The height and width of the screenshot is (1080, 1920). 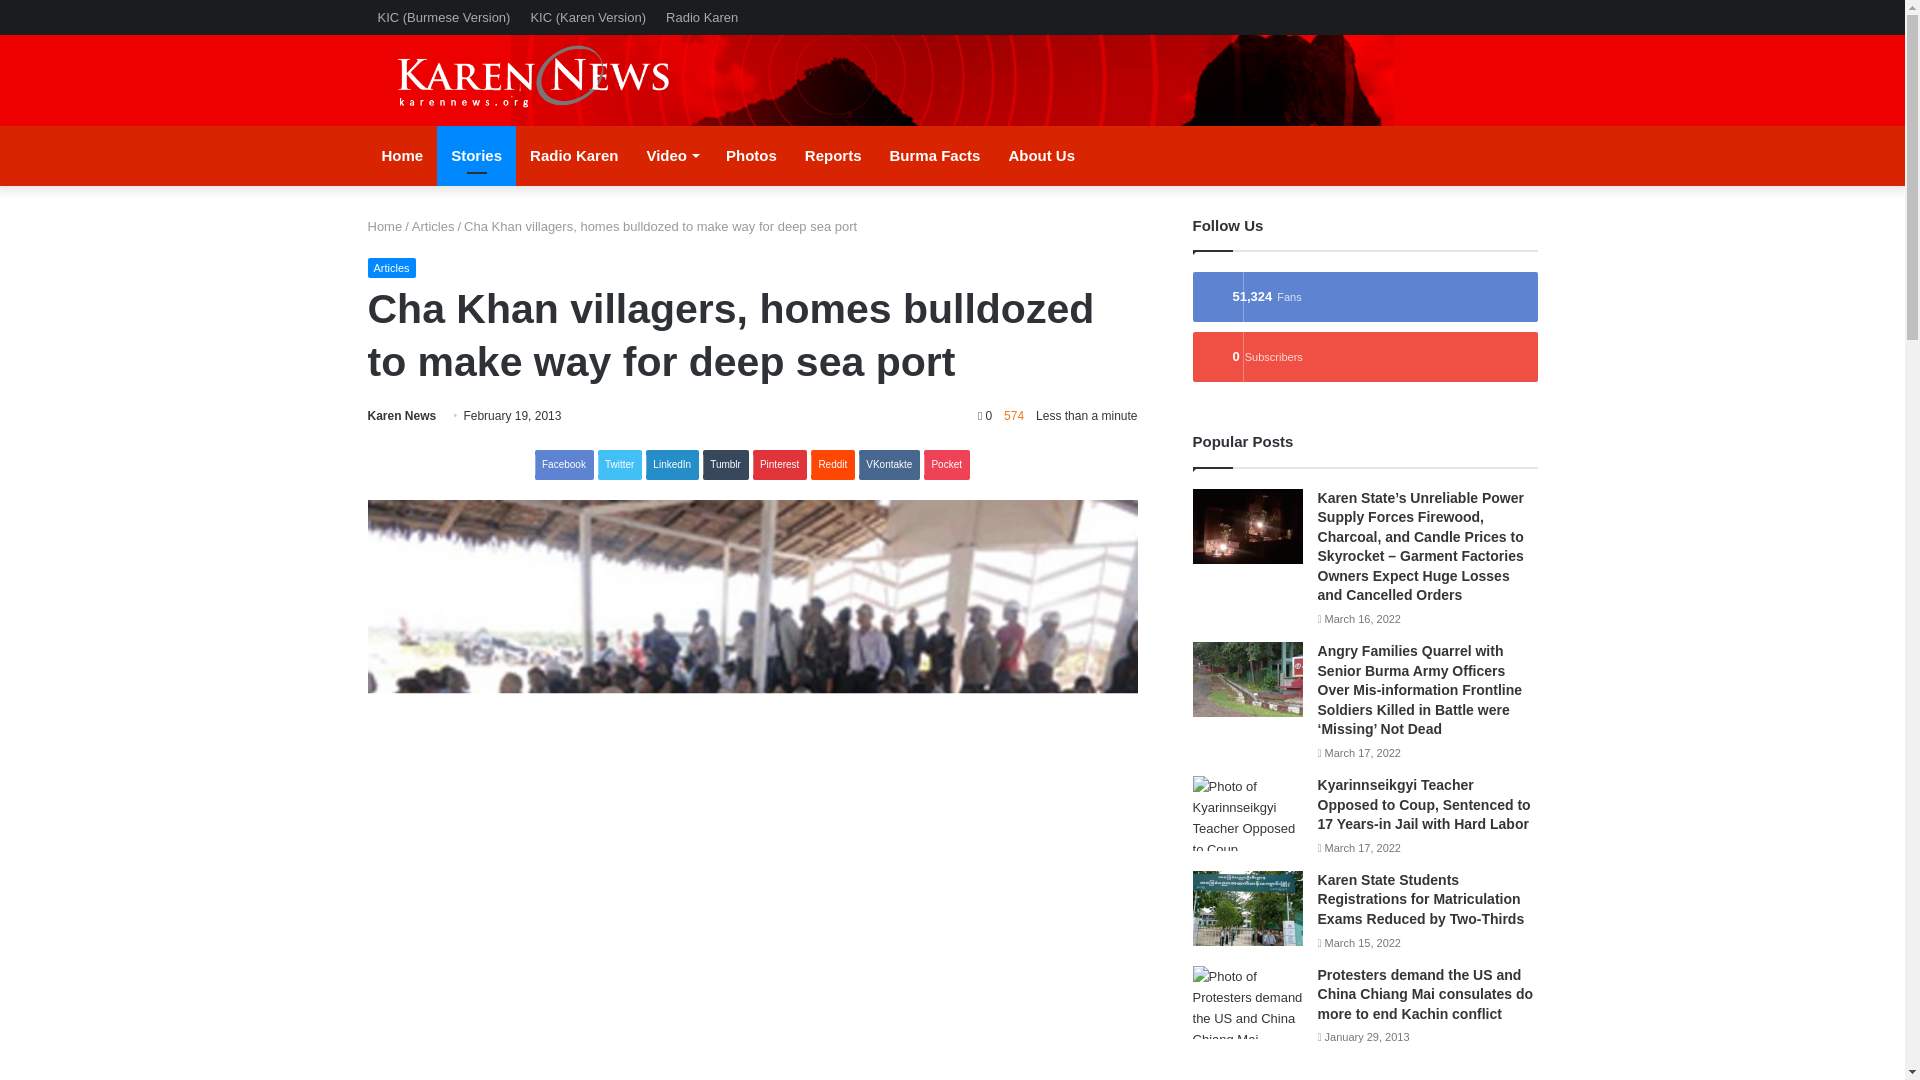 I want to click on Photos, so click(x=752, y=156).